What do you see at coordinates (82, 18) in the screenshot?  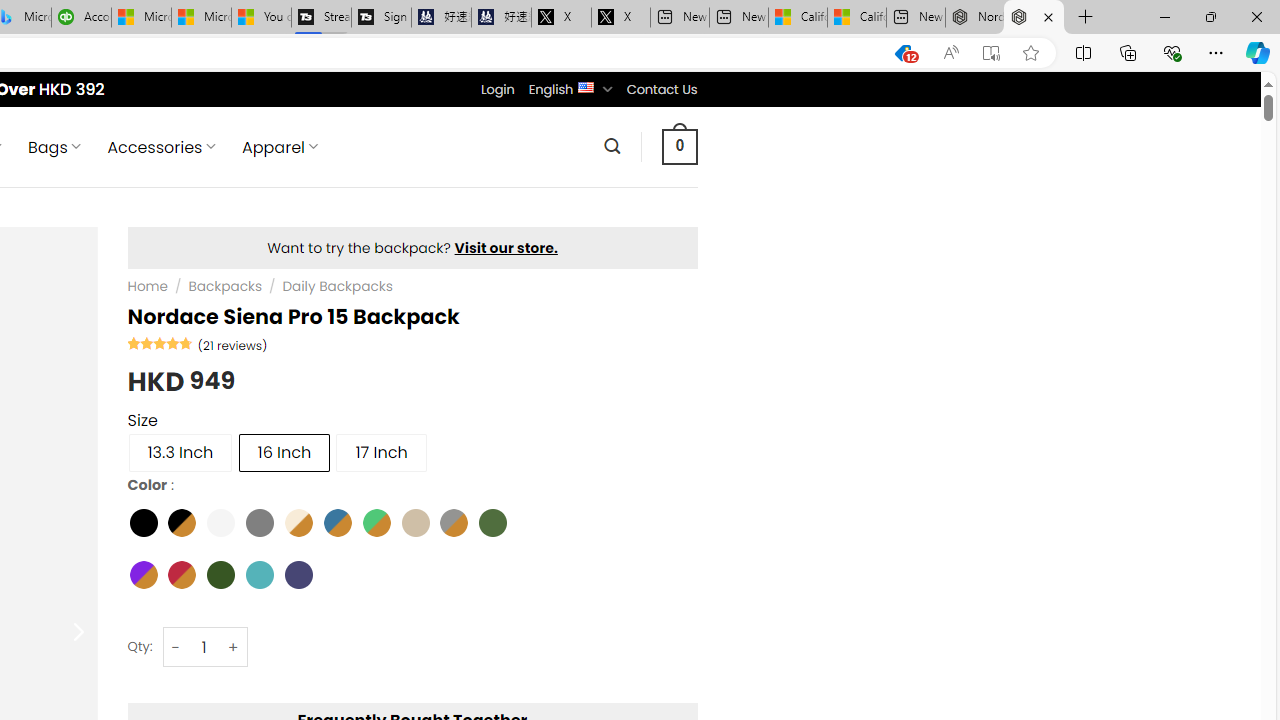 I see `Accounting Software for Accountants, CPAs and Bookkeepers` at bounding box center [82, 18].